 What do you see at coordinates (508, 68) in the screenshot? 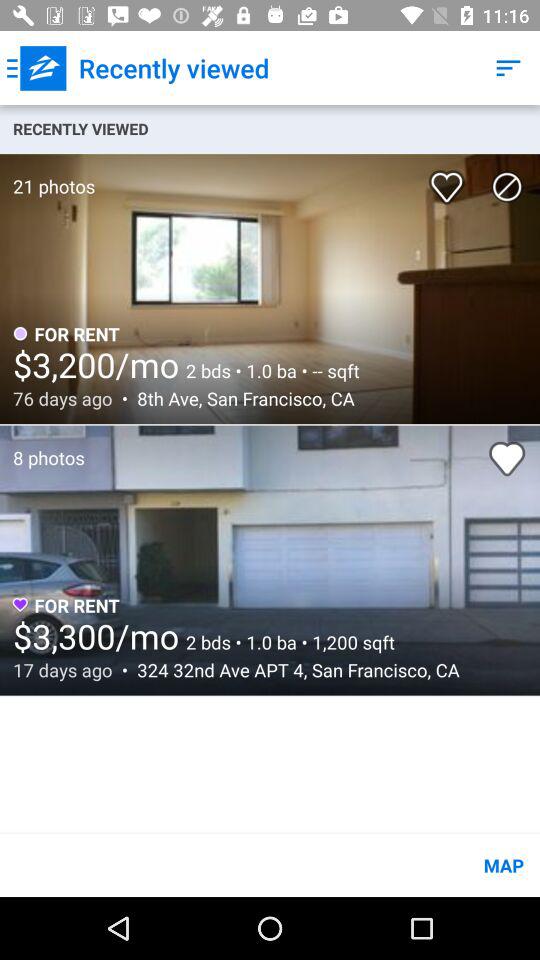
I see `click the top right side button` at bounding box center [508, 68].